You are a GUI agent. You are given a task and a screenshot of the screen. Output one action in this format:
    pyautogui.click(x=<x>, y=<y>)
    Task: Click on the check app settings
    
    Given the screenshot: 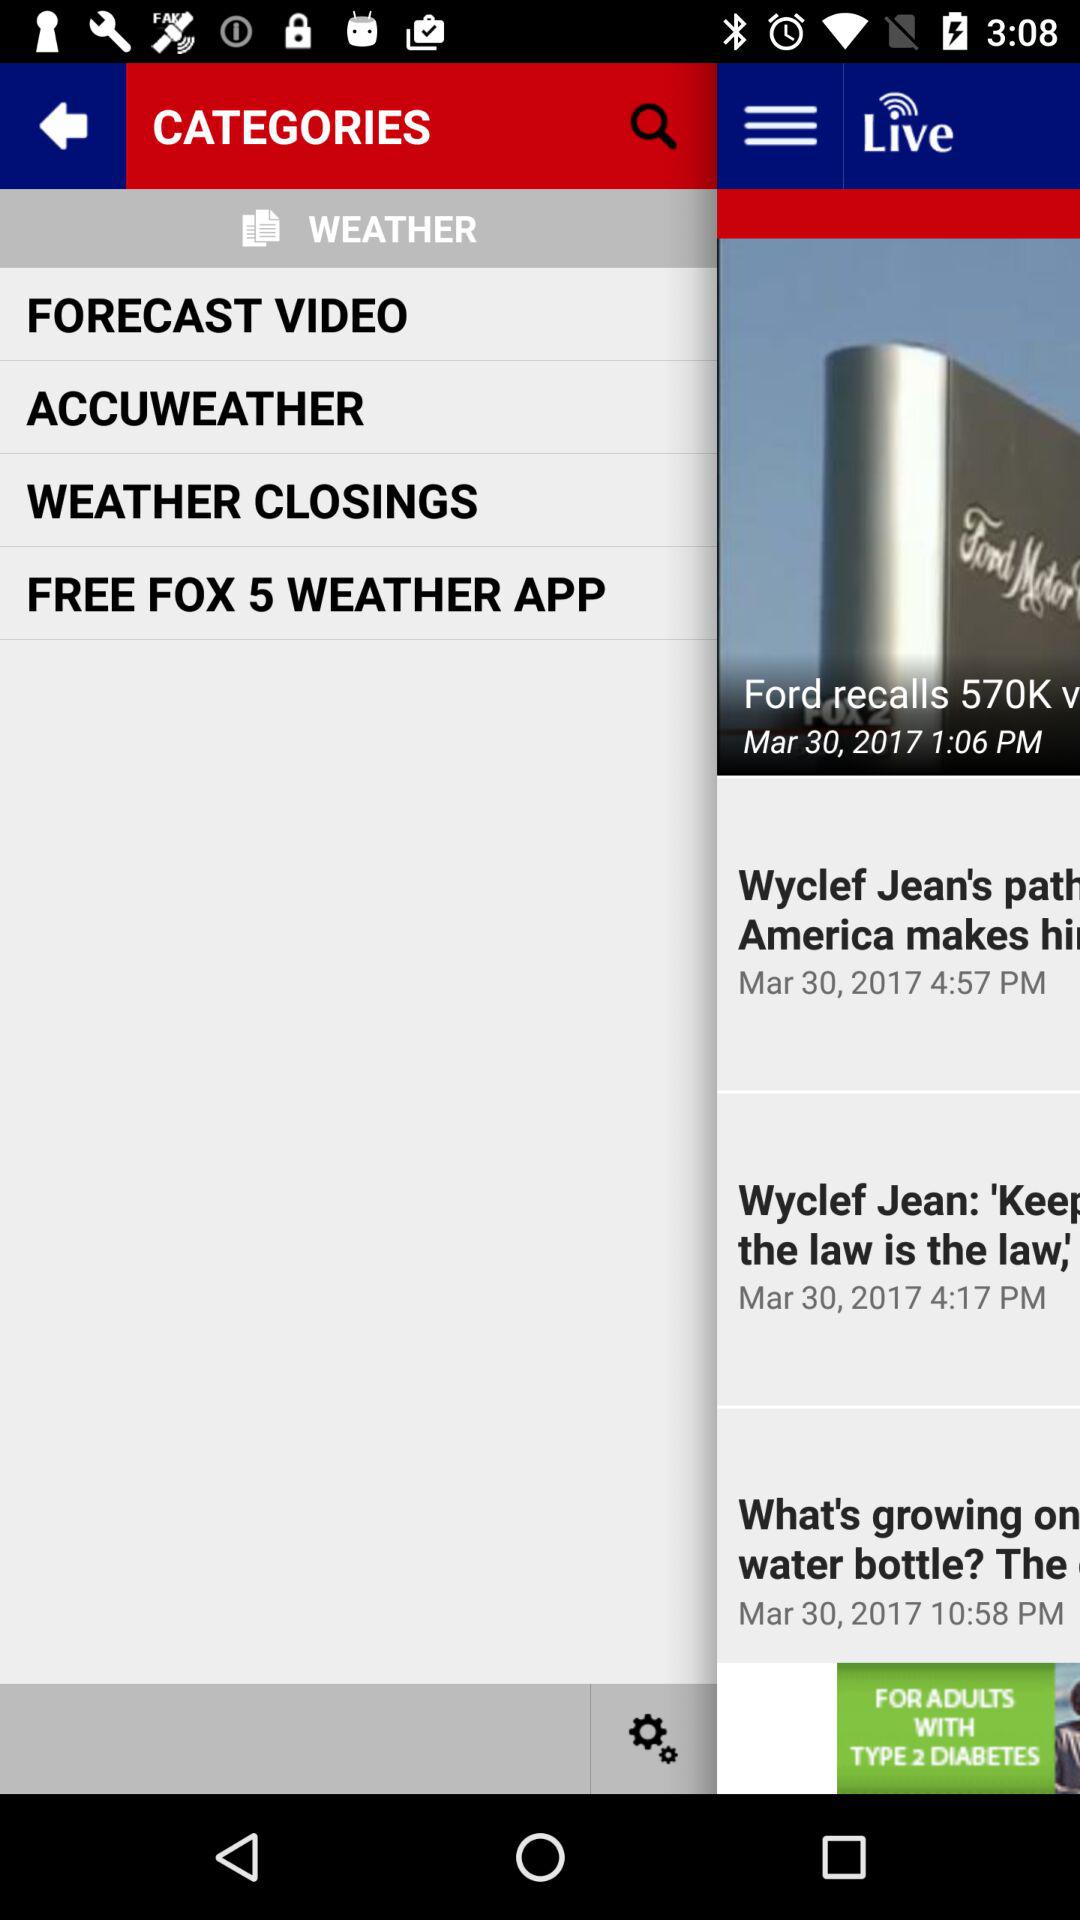 What is the action you would take?
    pyautogui.click(x=654, y=1738)
    